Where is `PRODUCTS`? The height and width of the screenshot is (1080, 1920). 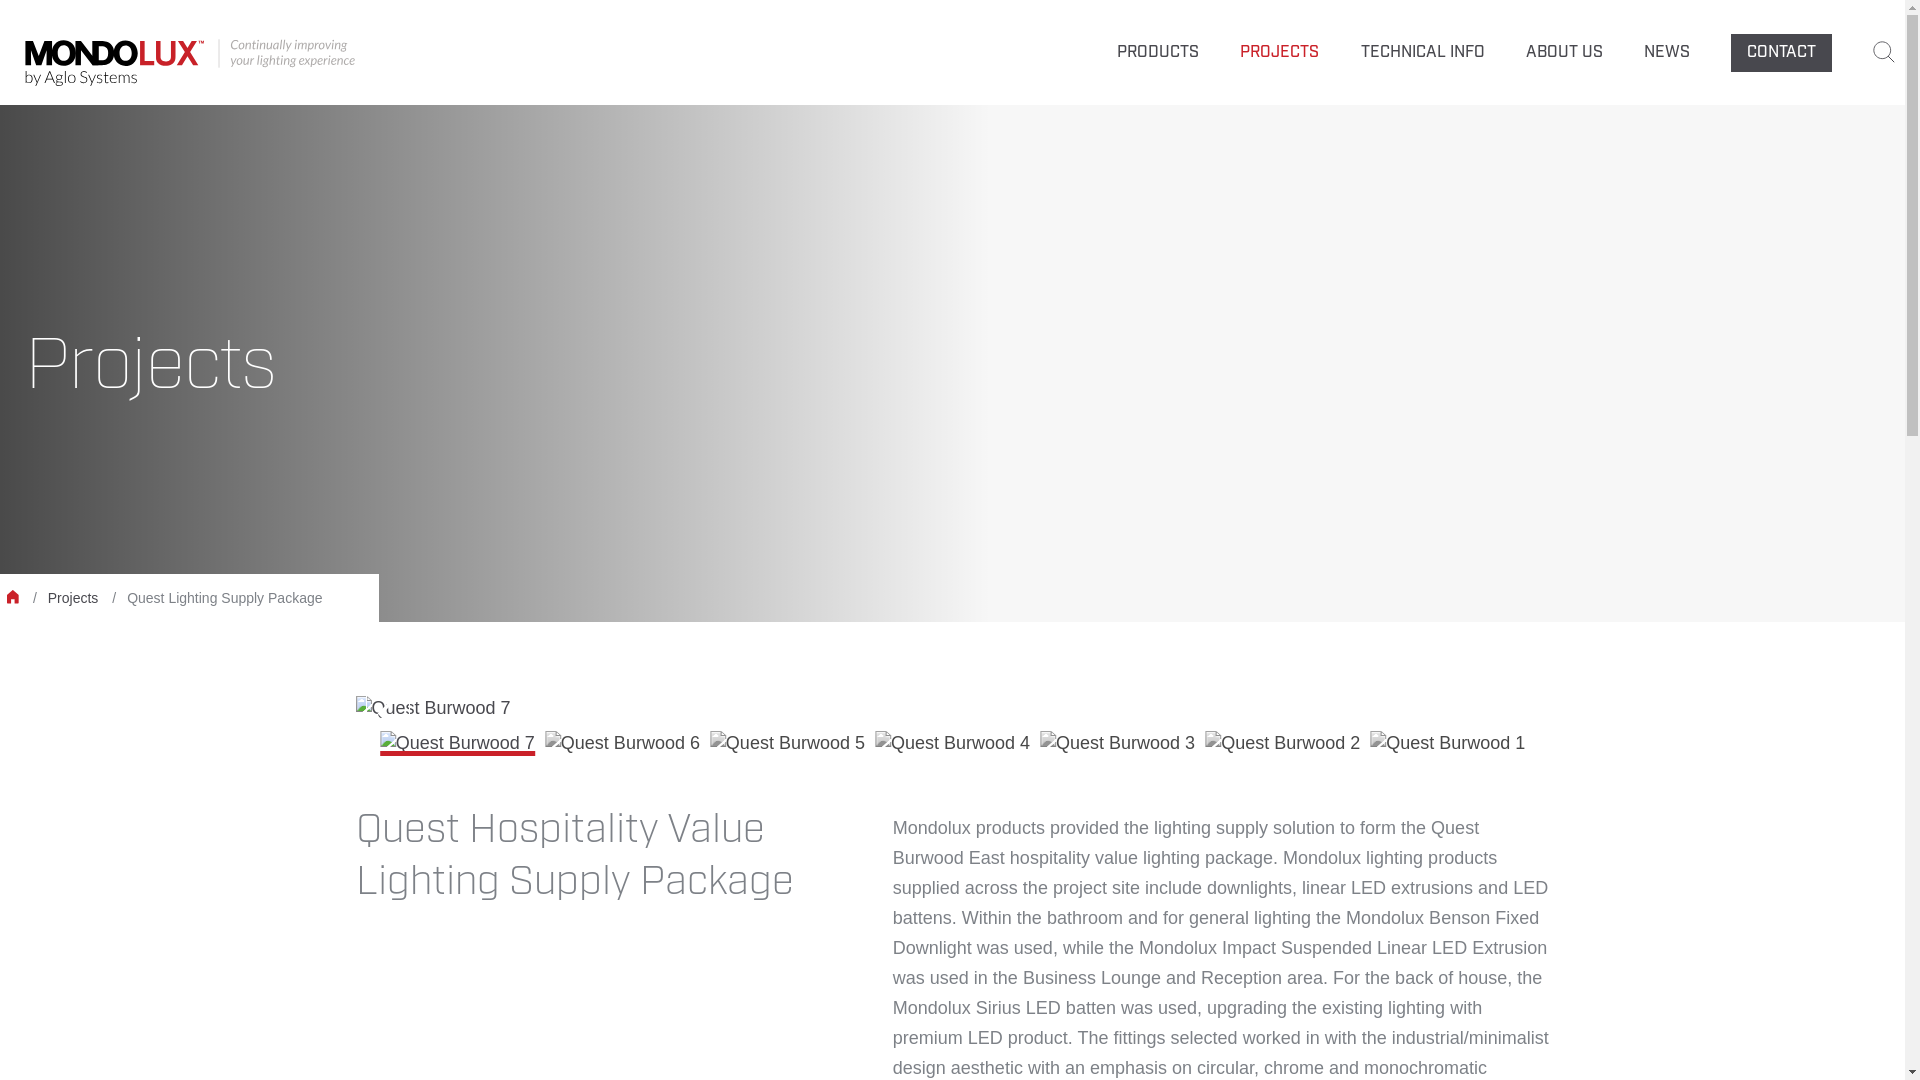
PRODUCTS is located at coordinates (1158, 52).